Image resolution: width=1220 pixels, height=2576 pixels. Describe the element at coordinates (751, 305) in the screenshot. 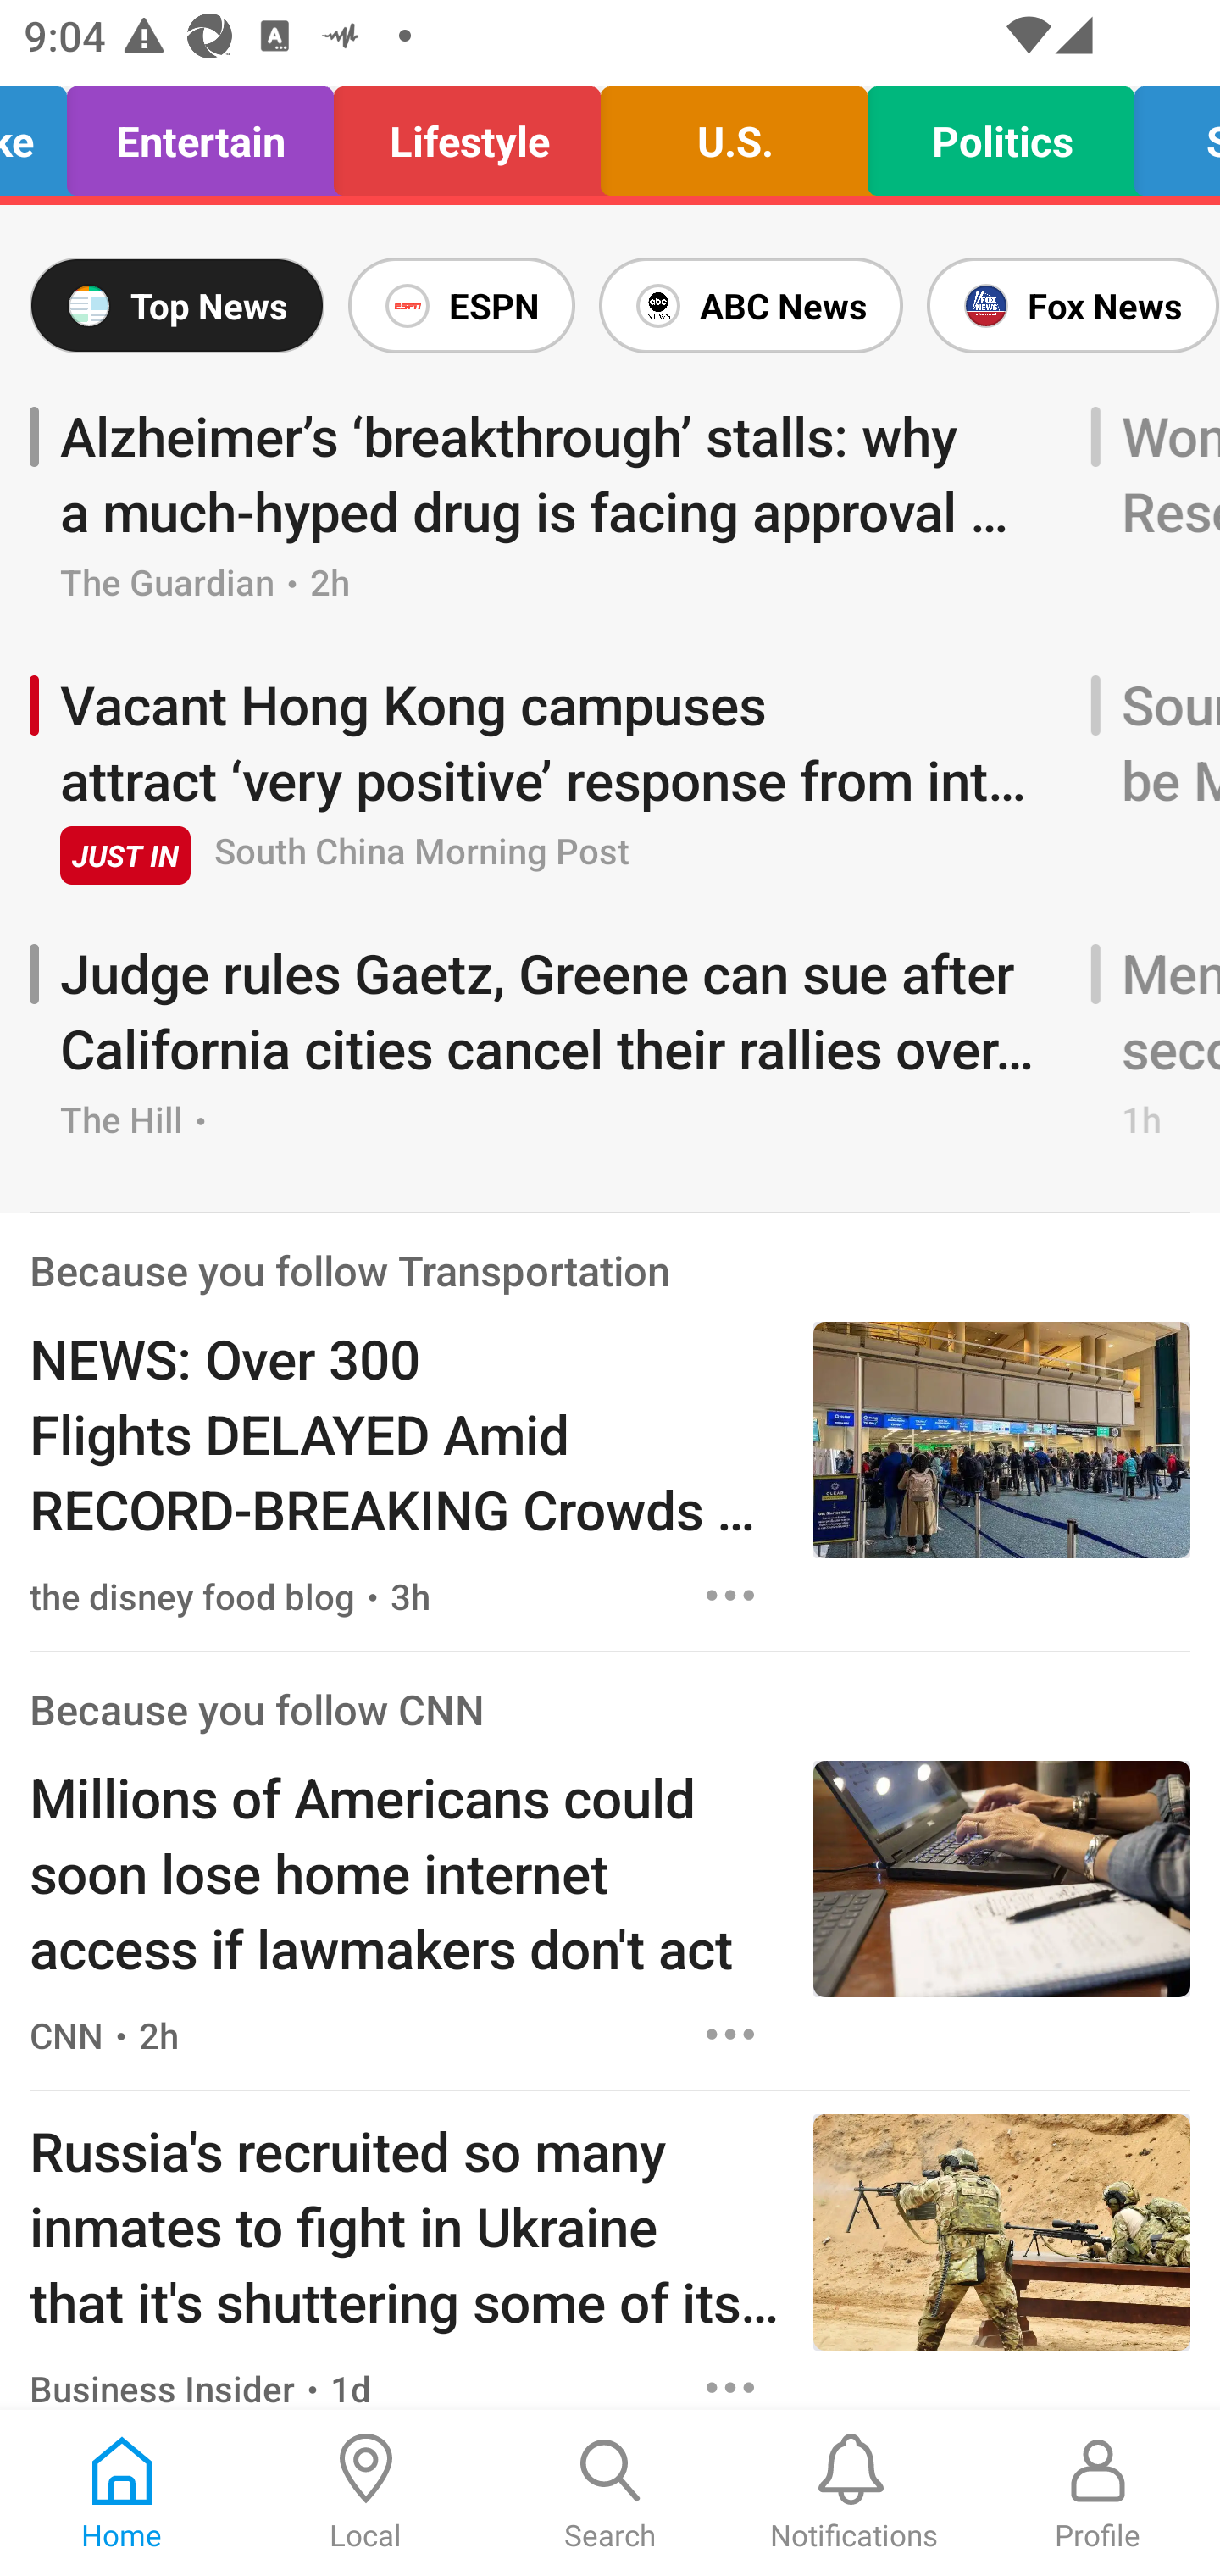

I see `ABC News` at that location.